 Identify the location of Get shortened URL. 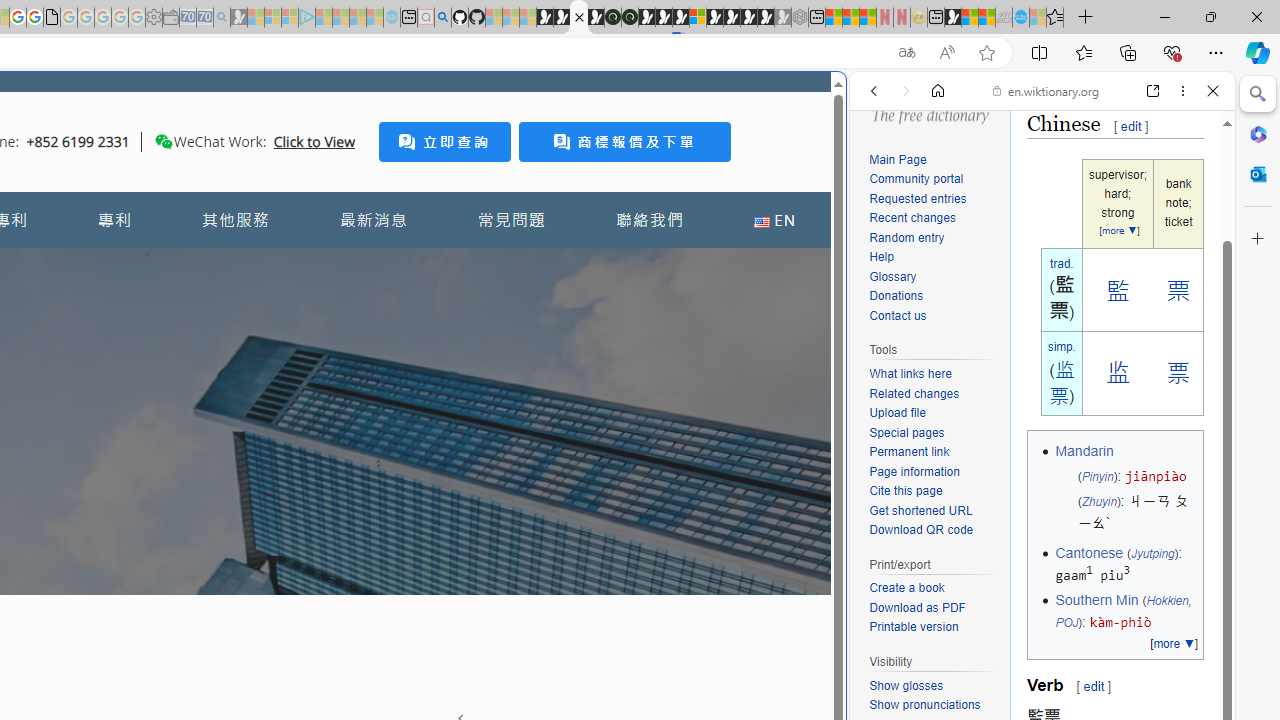
(920, 510).